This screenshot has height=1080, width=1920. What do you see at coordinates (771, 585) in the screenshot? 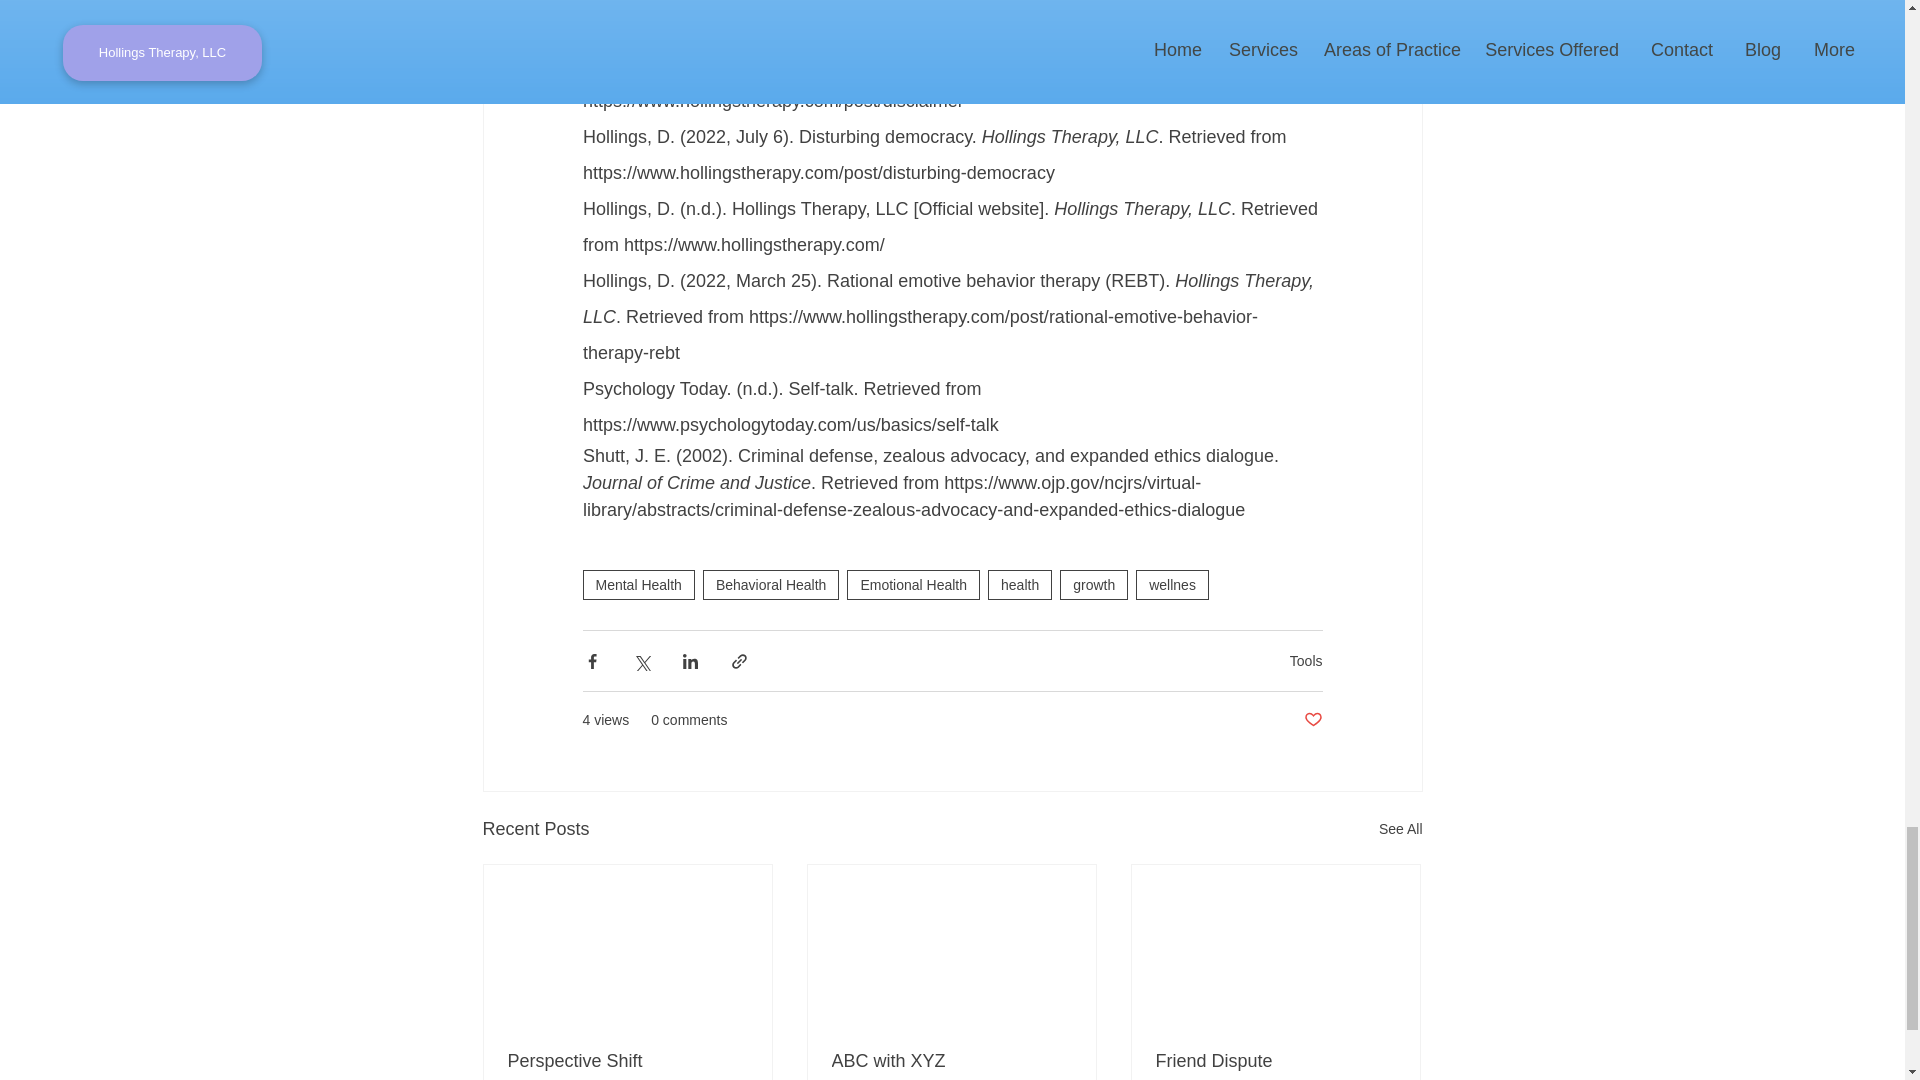
I see `Behavioral Health` at bounding box center [771, 585].